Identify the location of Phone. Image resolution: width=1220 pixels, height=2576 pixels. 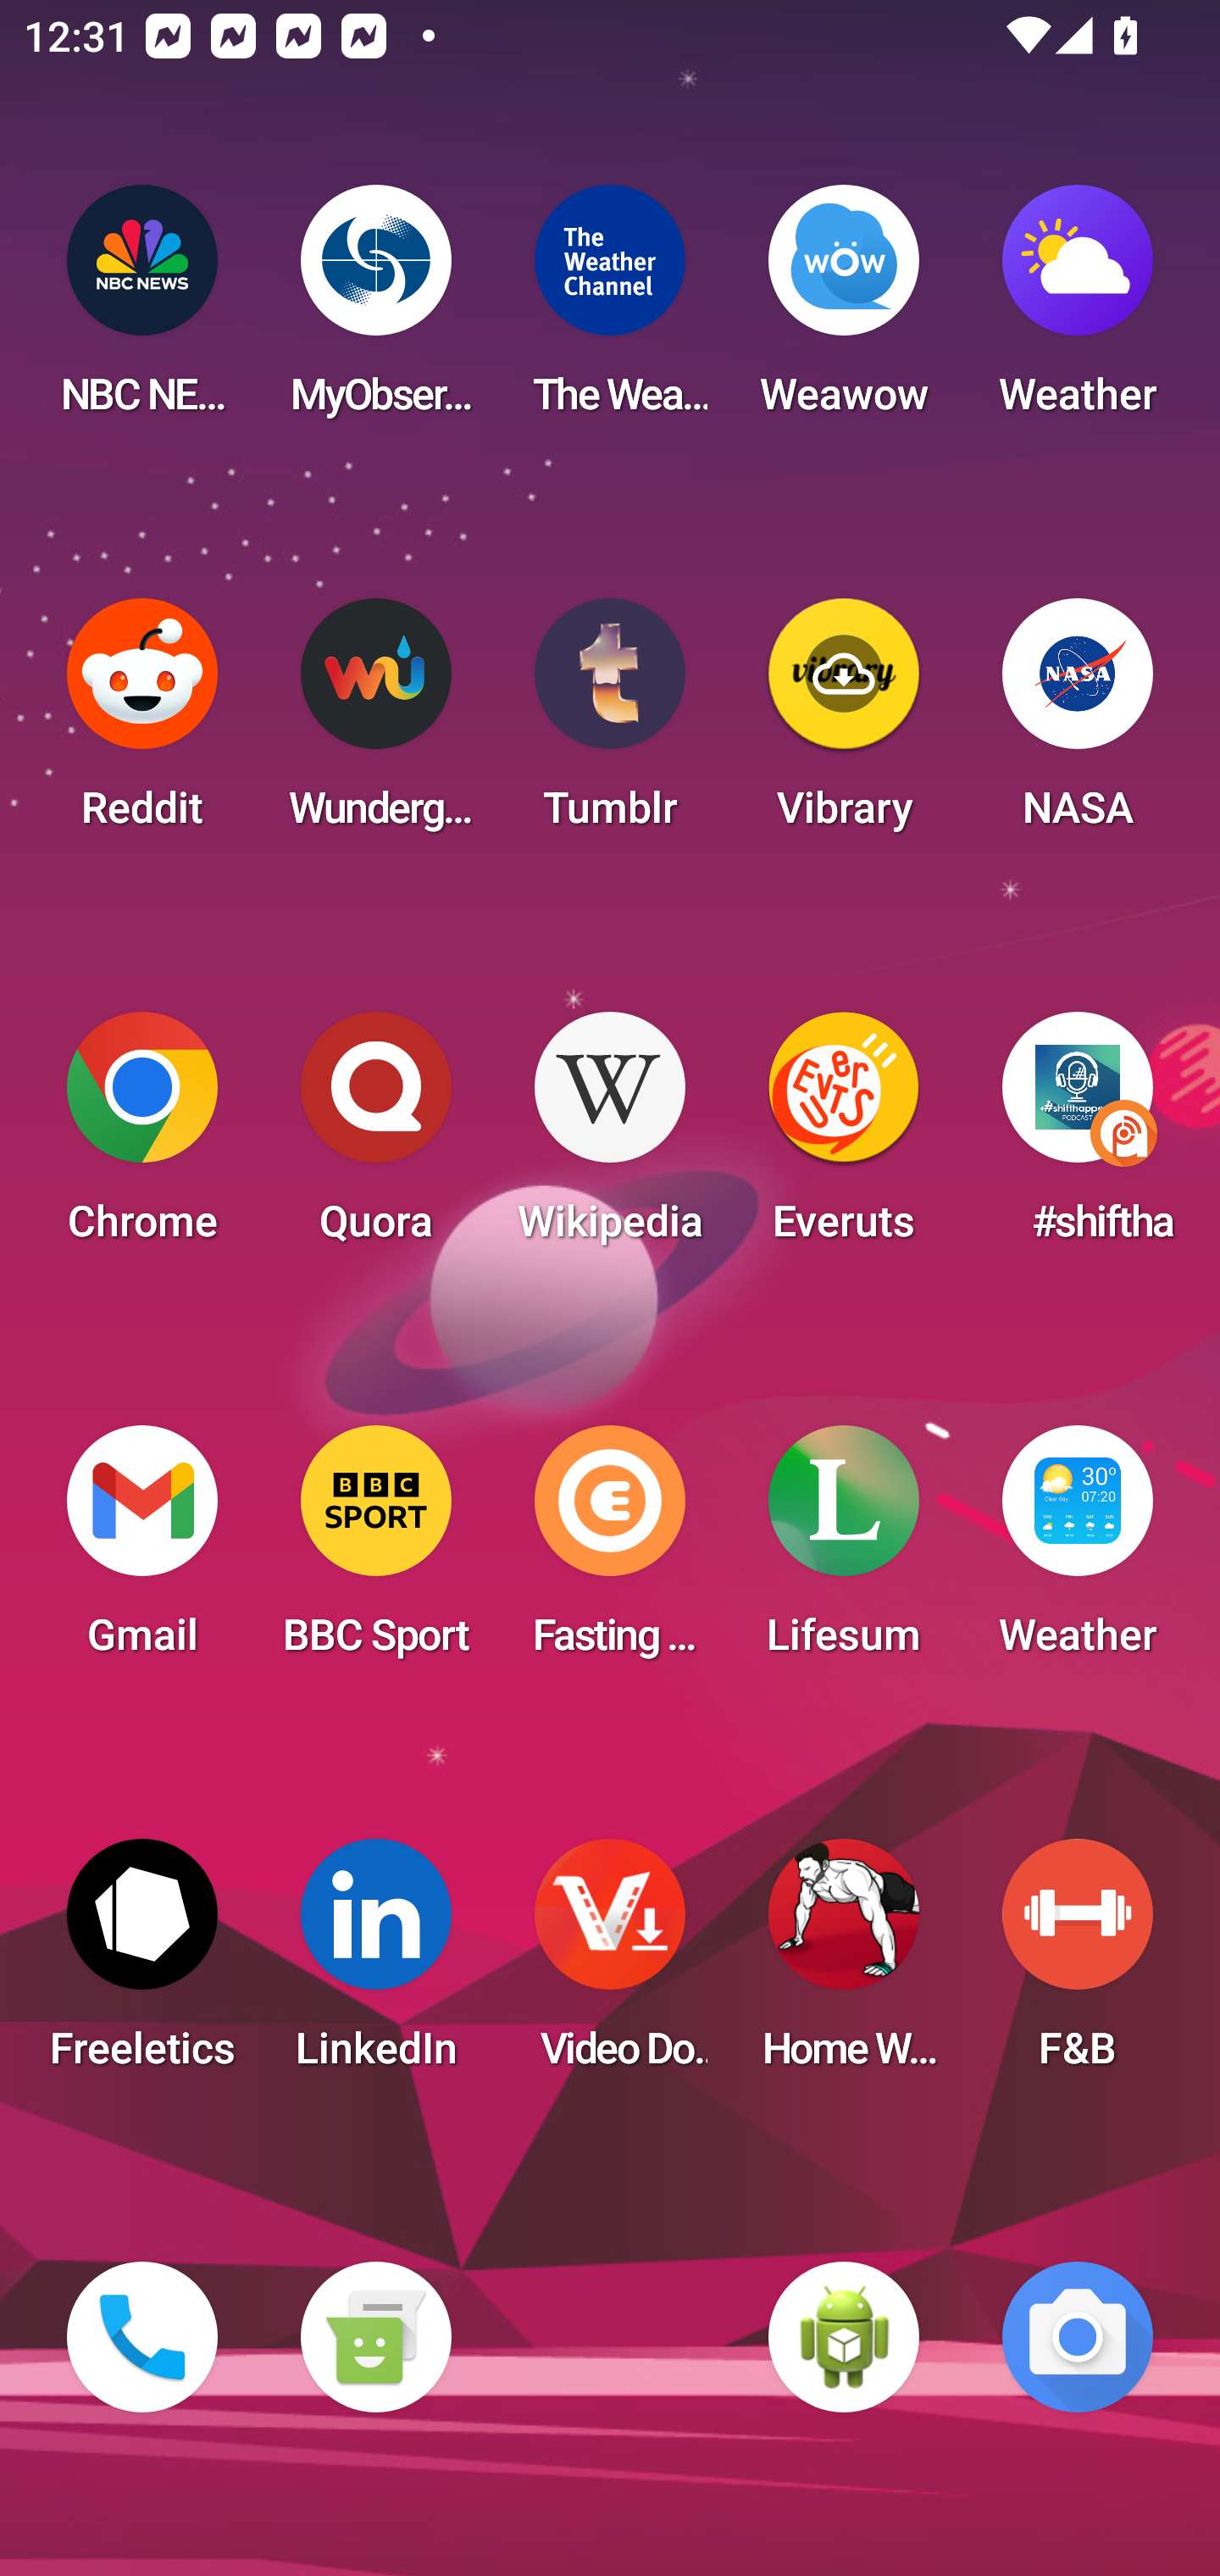
(142, 2337).